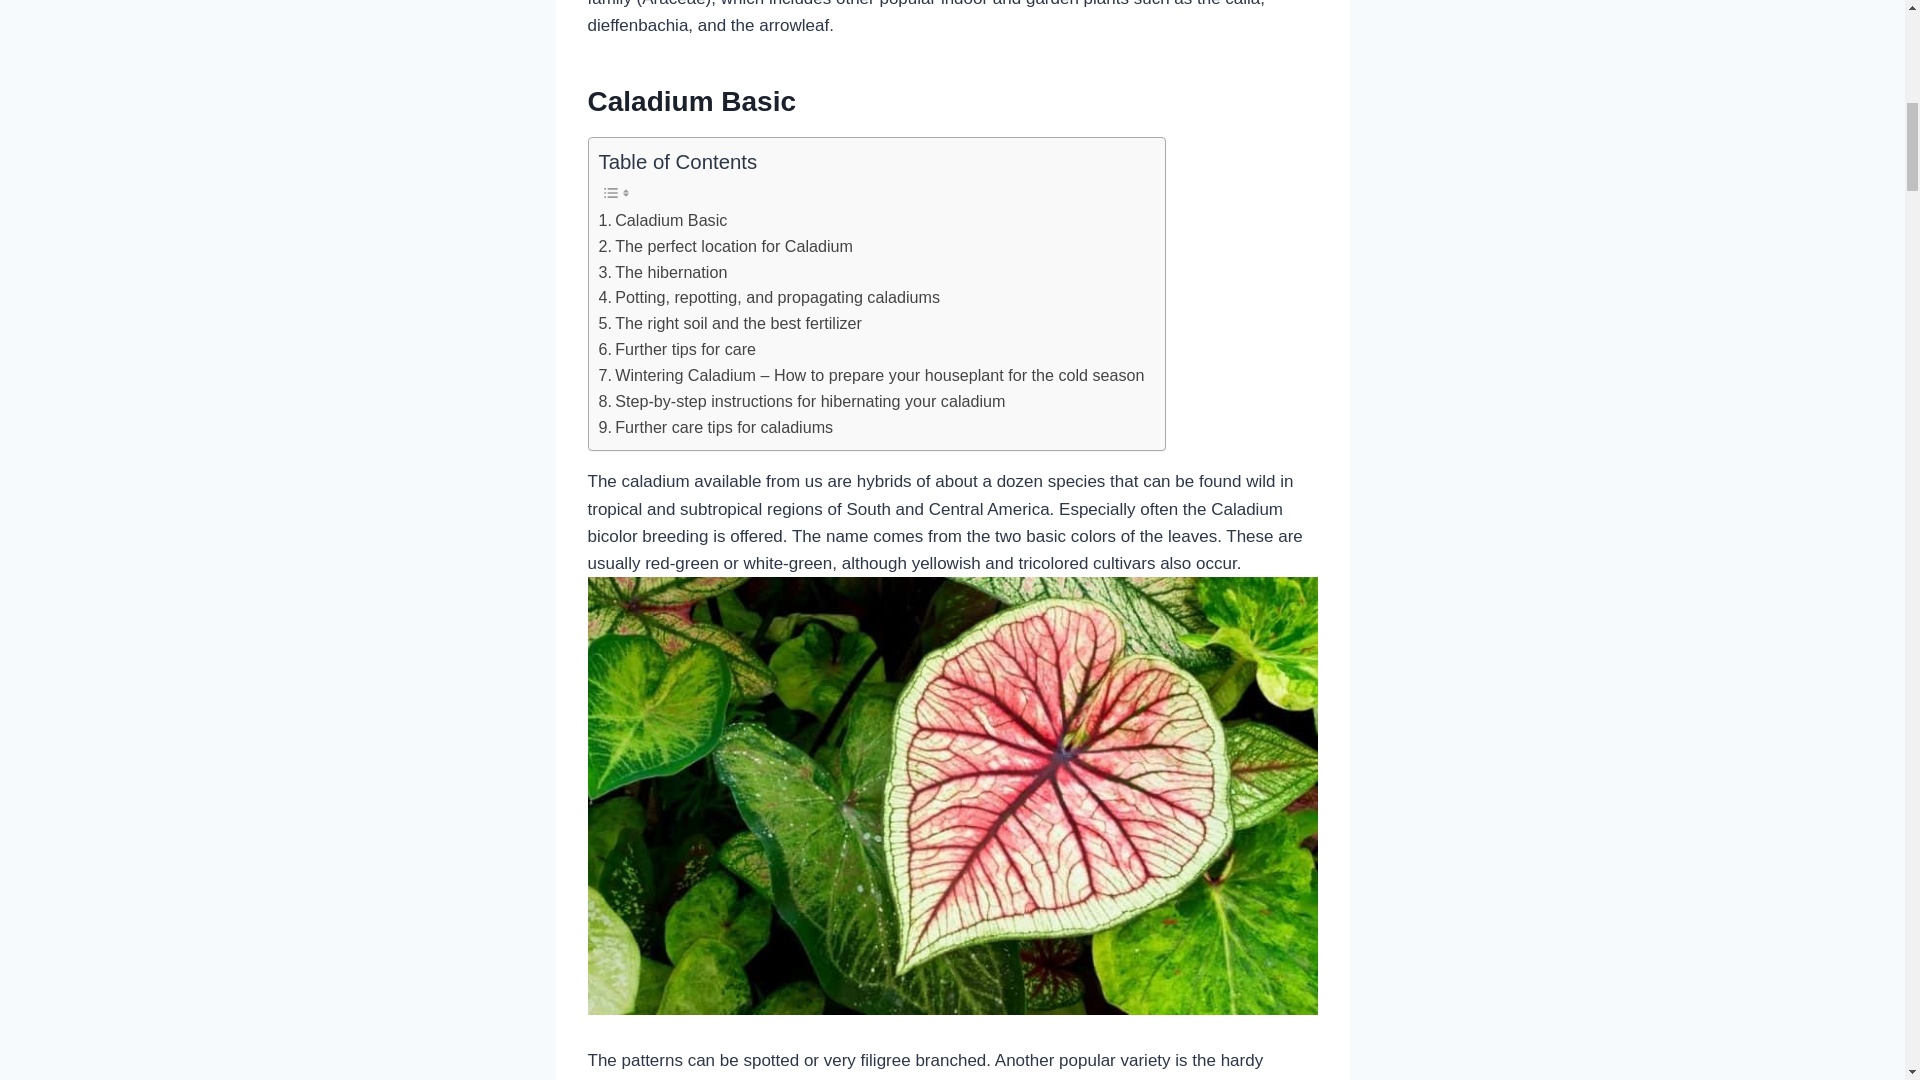 This screenshot has width=1920, height=1080. What do you see at coordinates (662, 221) in the screenshot?
I see `Caladium Basic` at bounding box center [662, 221].